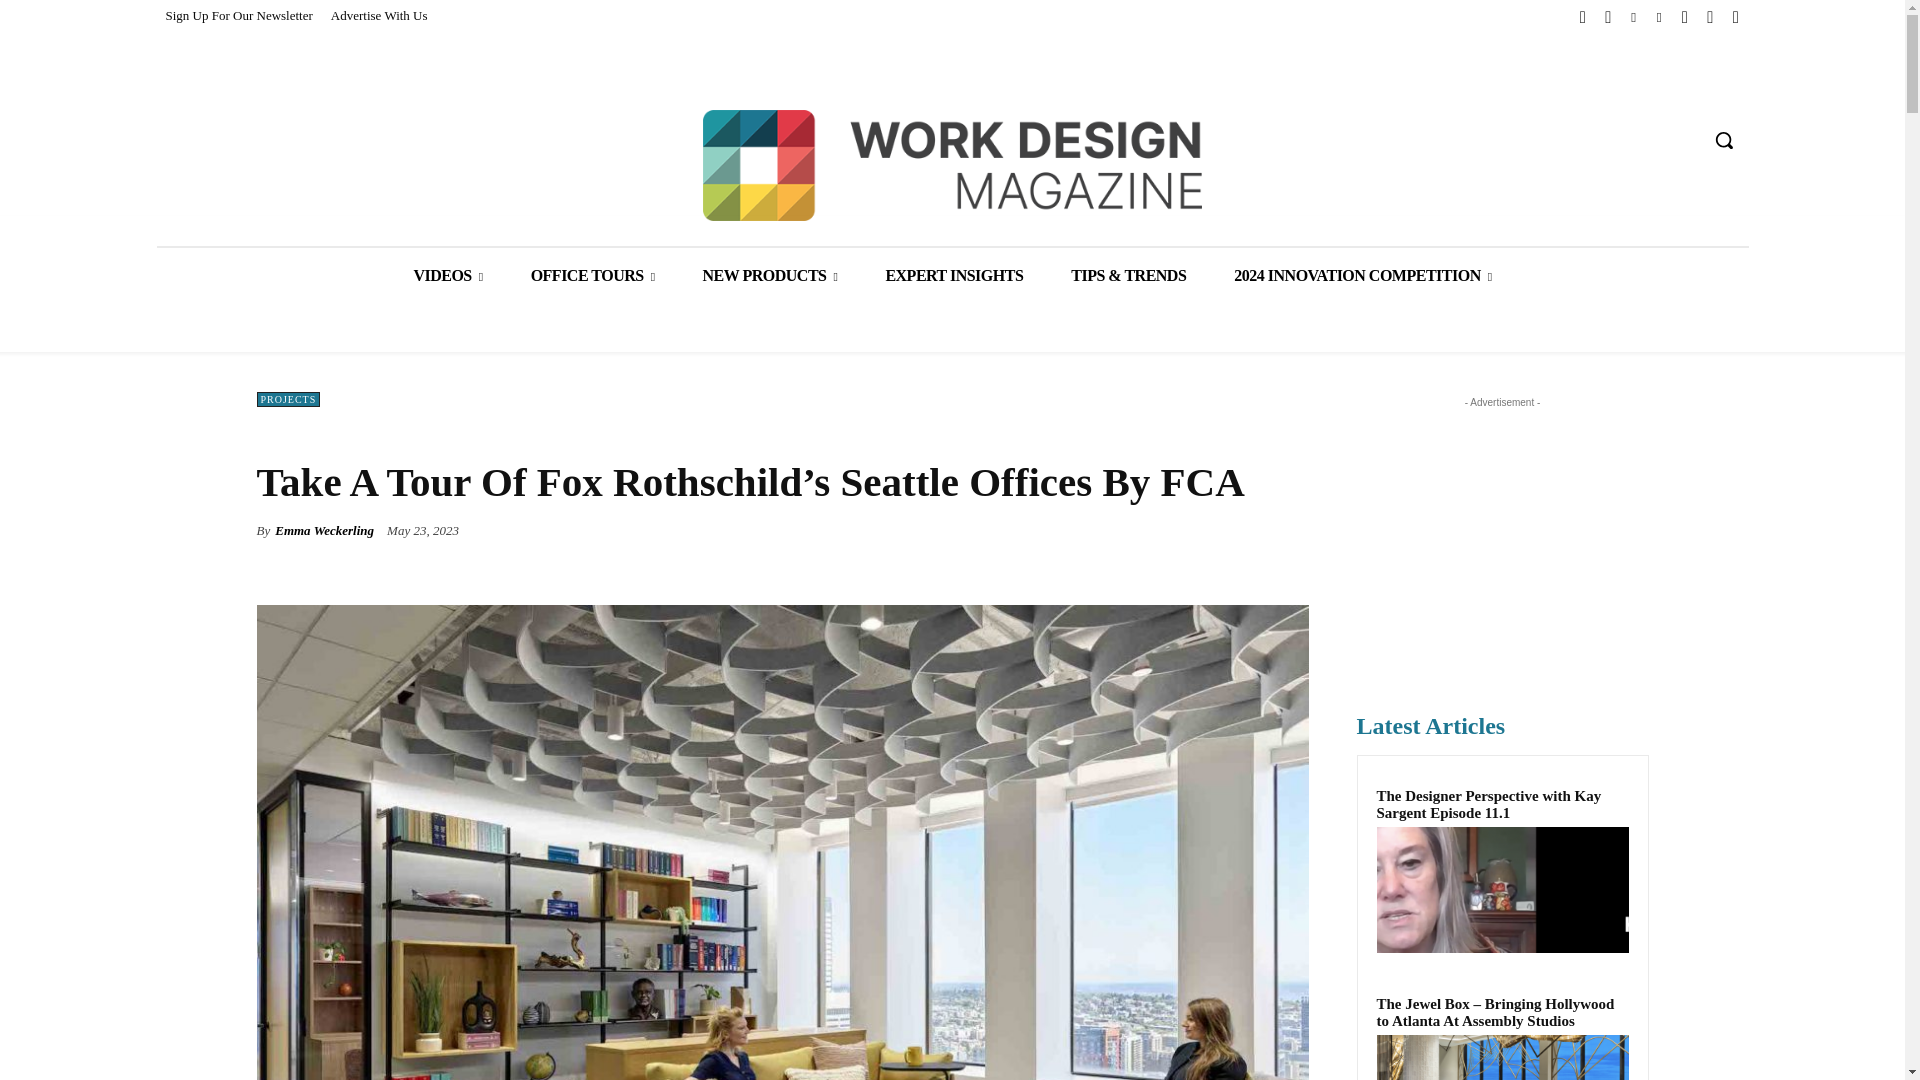 This screenshot has width=1920, height=1080. Describe the element at coordinates (1634, 18) in the screenshot. I see `Linkedin` at that location.